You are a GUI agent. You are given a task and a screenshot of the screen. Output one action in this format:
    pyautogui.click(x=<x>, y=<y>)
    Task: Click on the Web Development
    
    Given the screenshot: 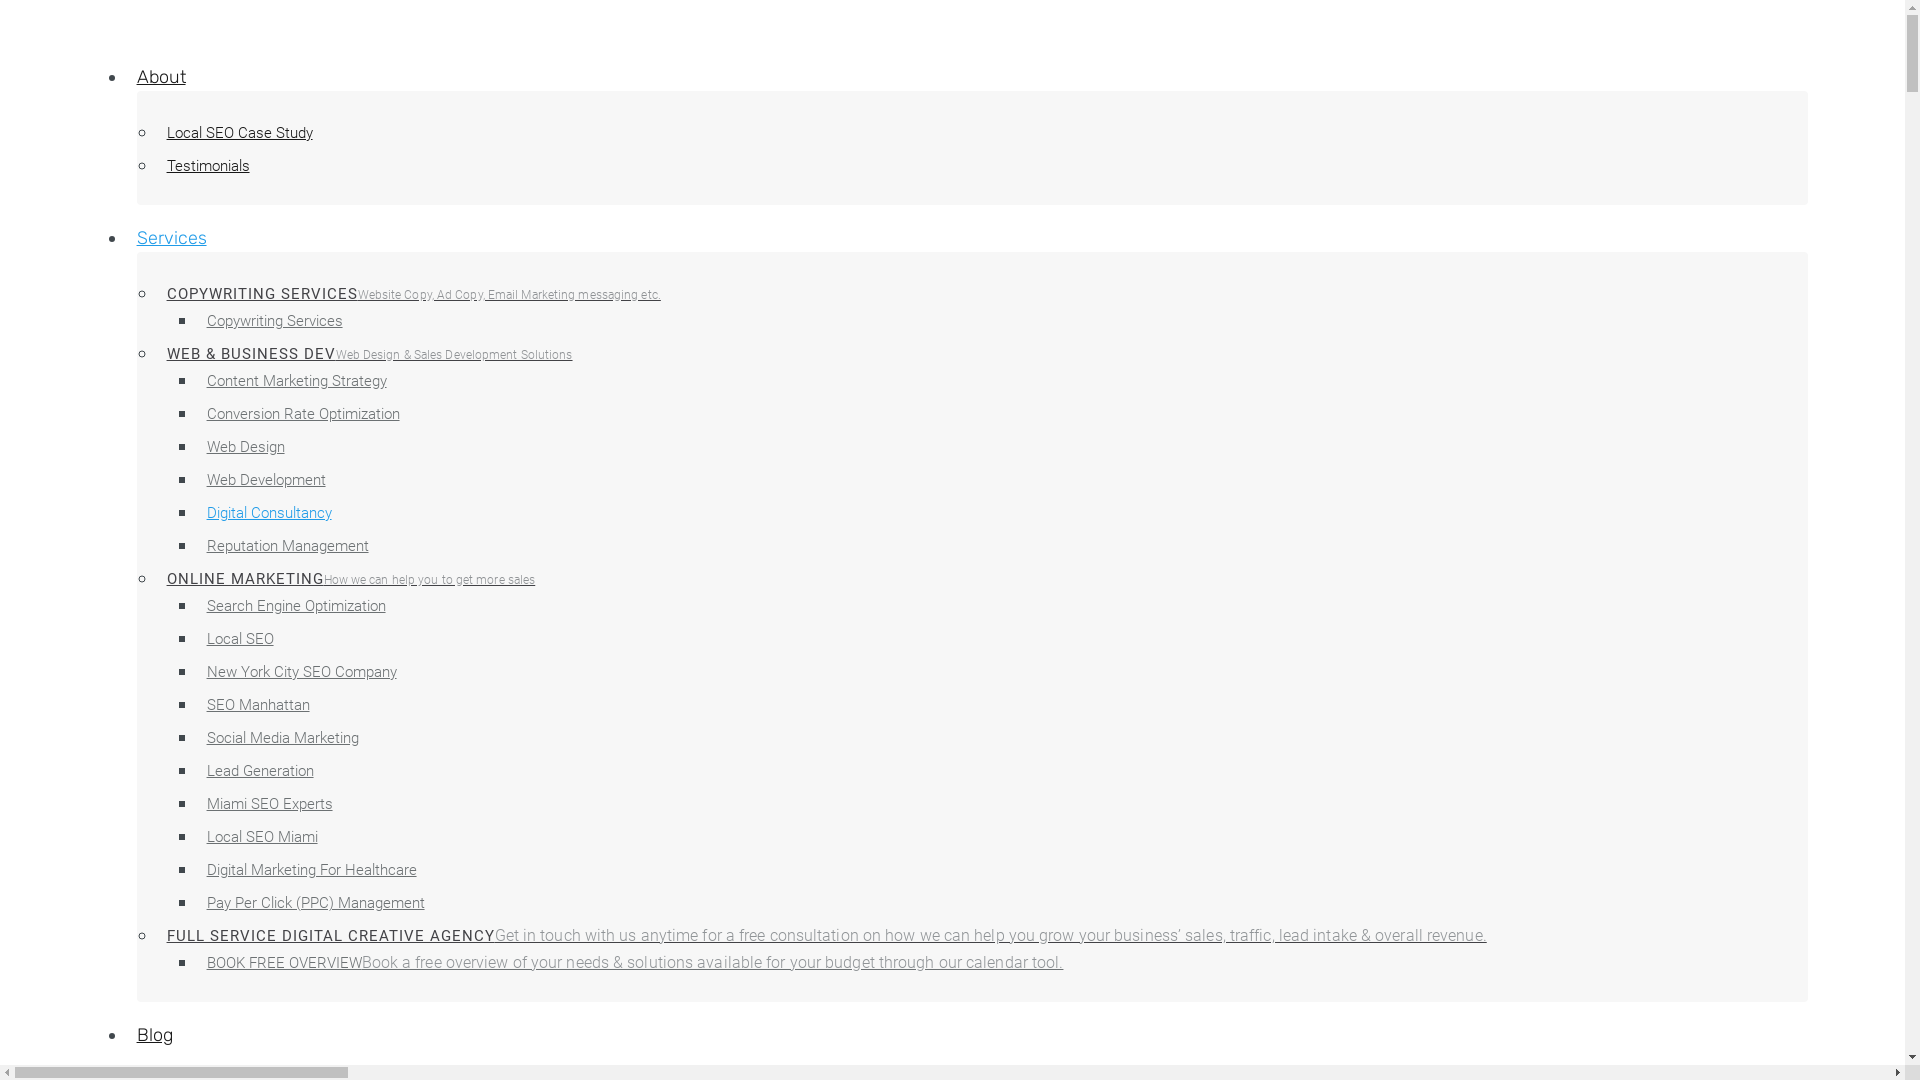 What is the action you would take?
    pyautogui.click(x=266, y=480)
    